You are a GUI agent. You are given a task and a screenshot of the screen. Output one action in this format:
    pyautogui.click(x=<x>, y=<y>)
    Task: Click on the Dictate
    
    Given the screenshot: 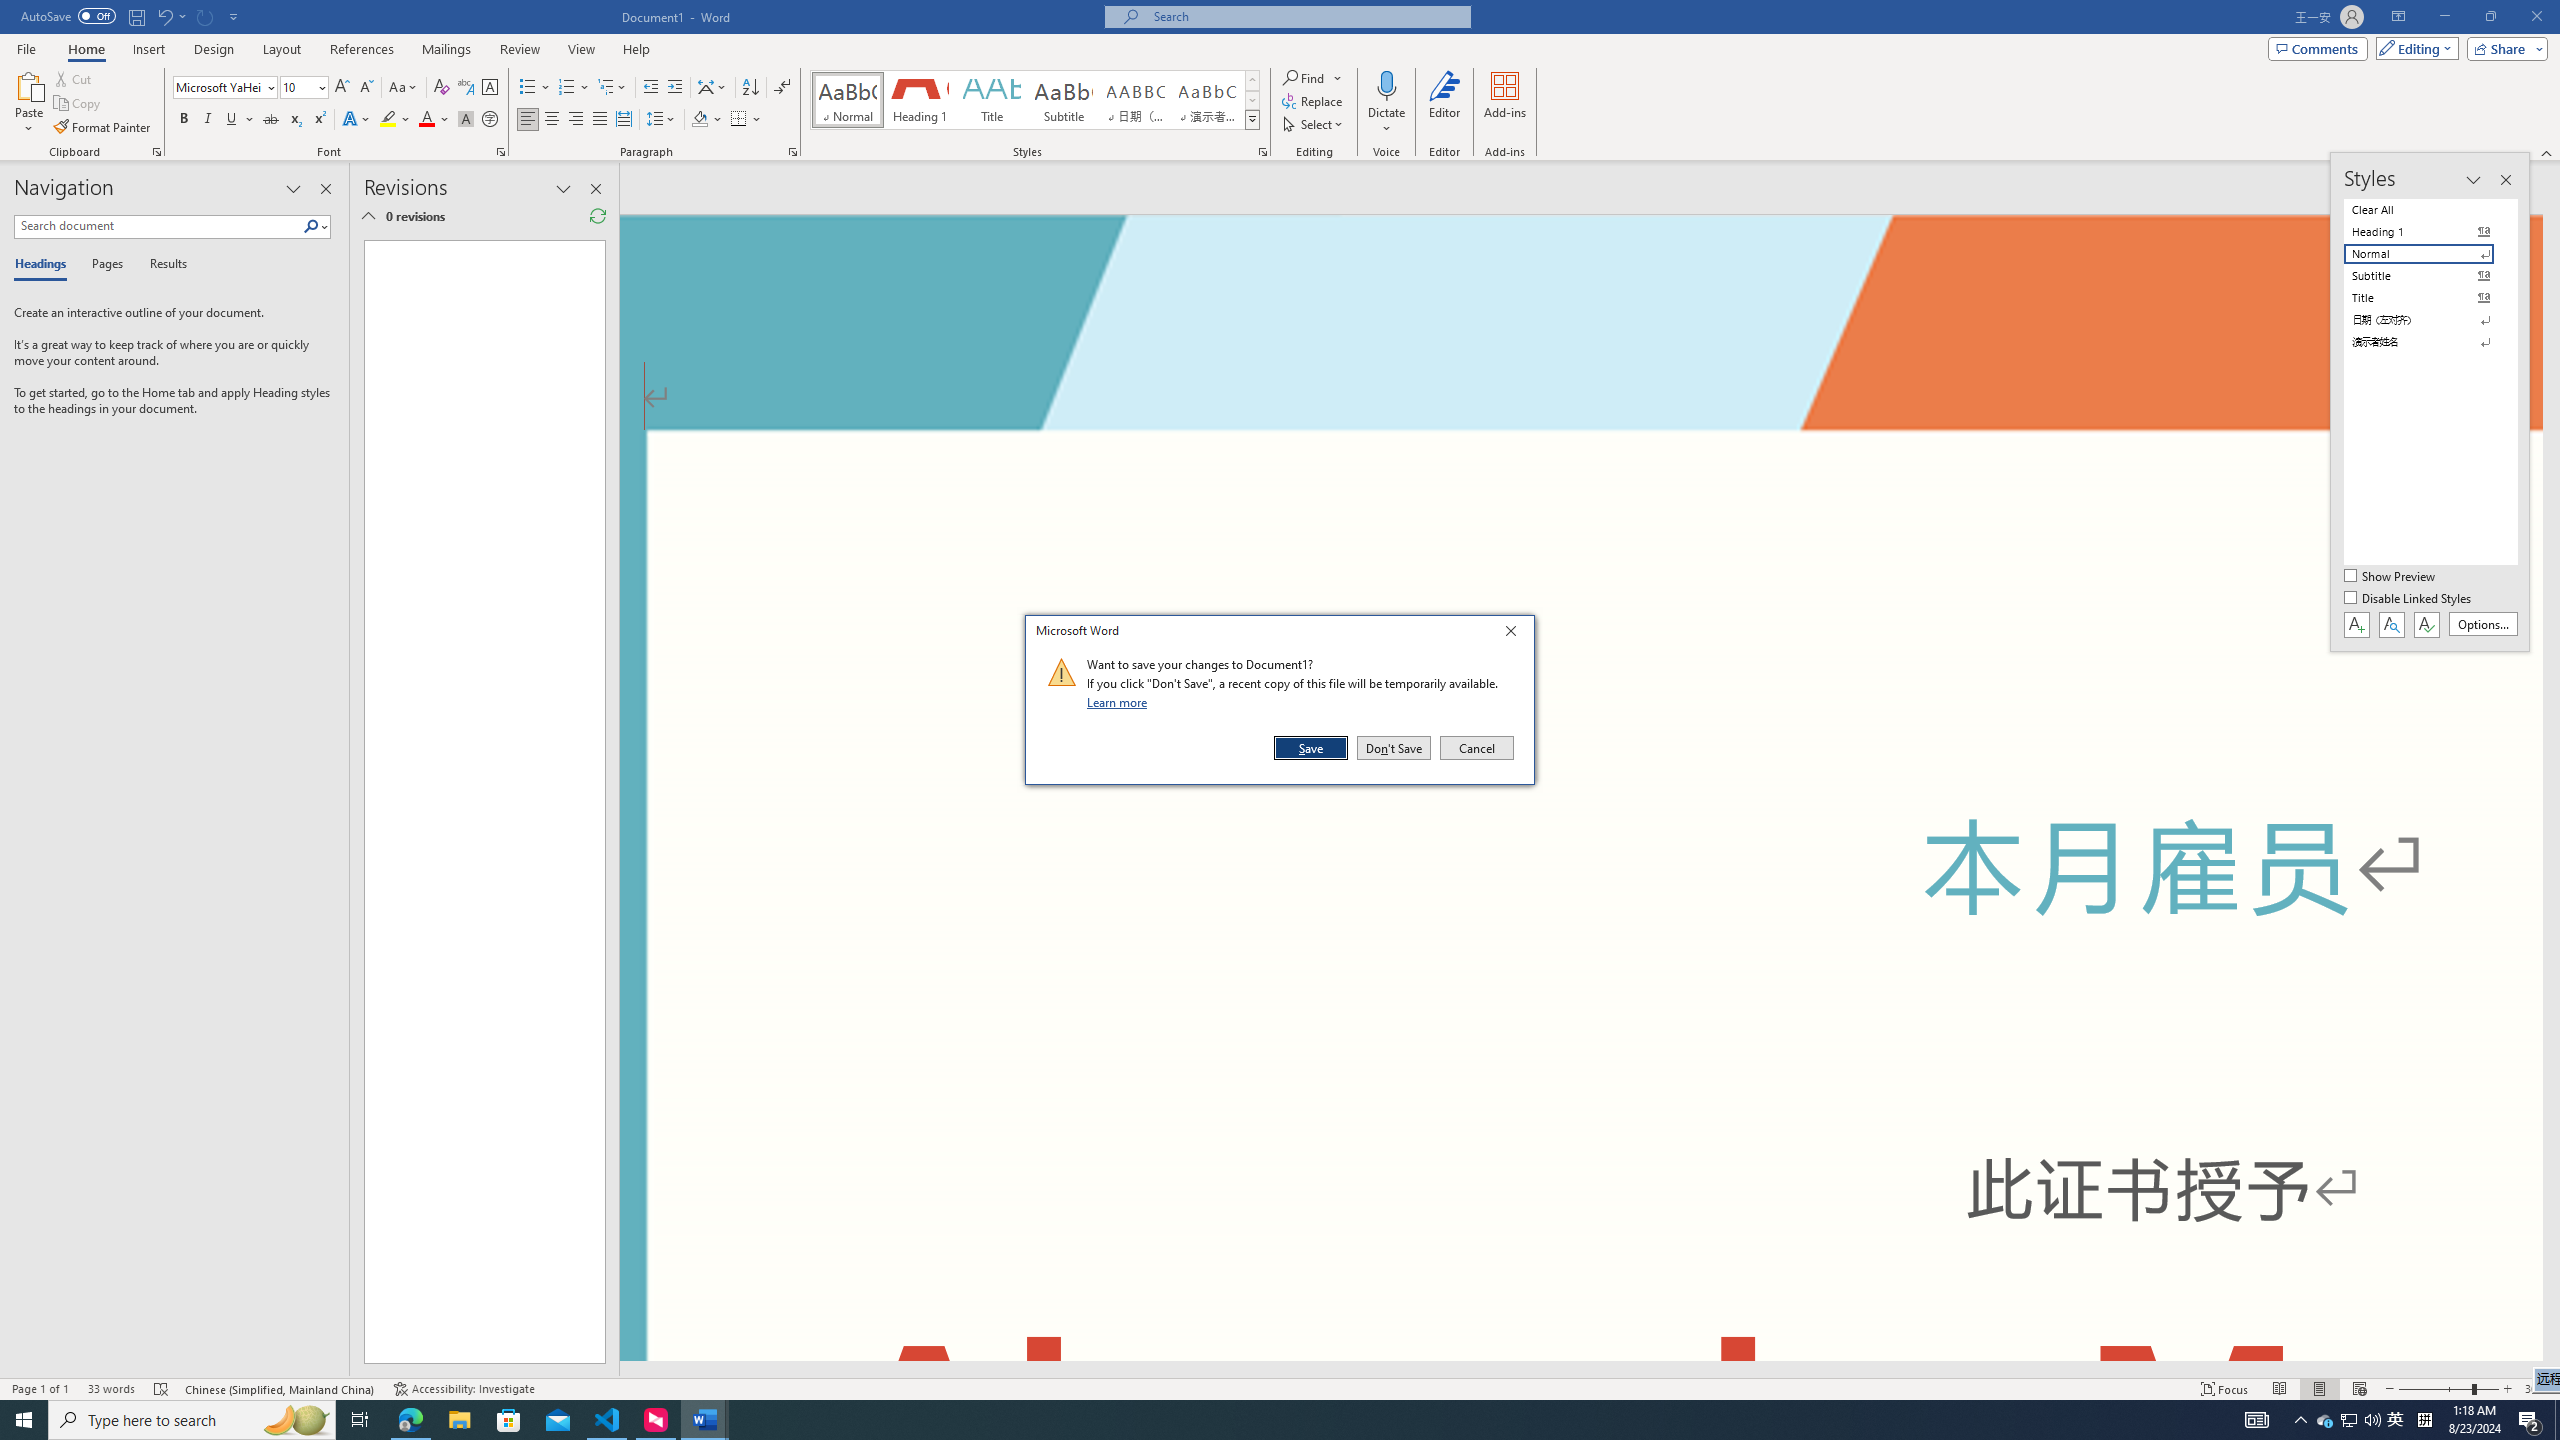 What is the action you would take?
    pyautogui.click(x=1388, y=85)
    